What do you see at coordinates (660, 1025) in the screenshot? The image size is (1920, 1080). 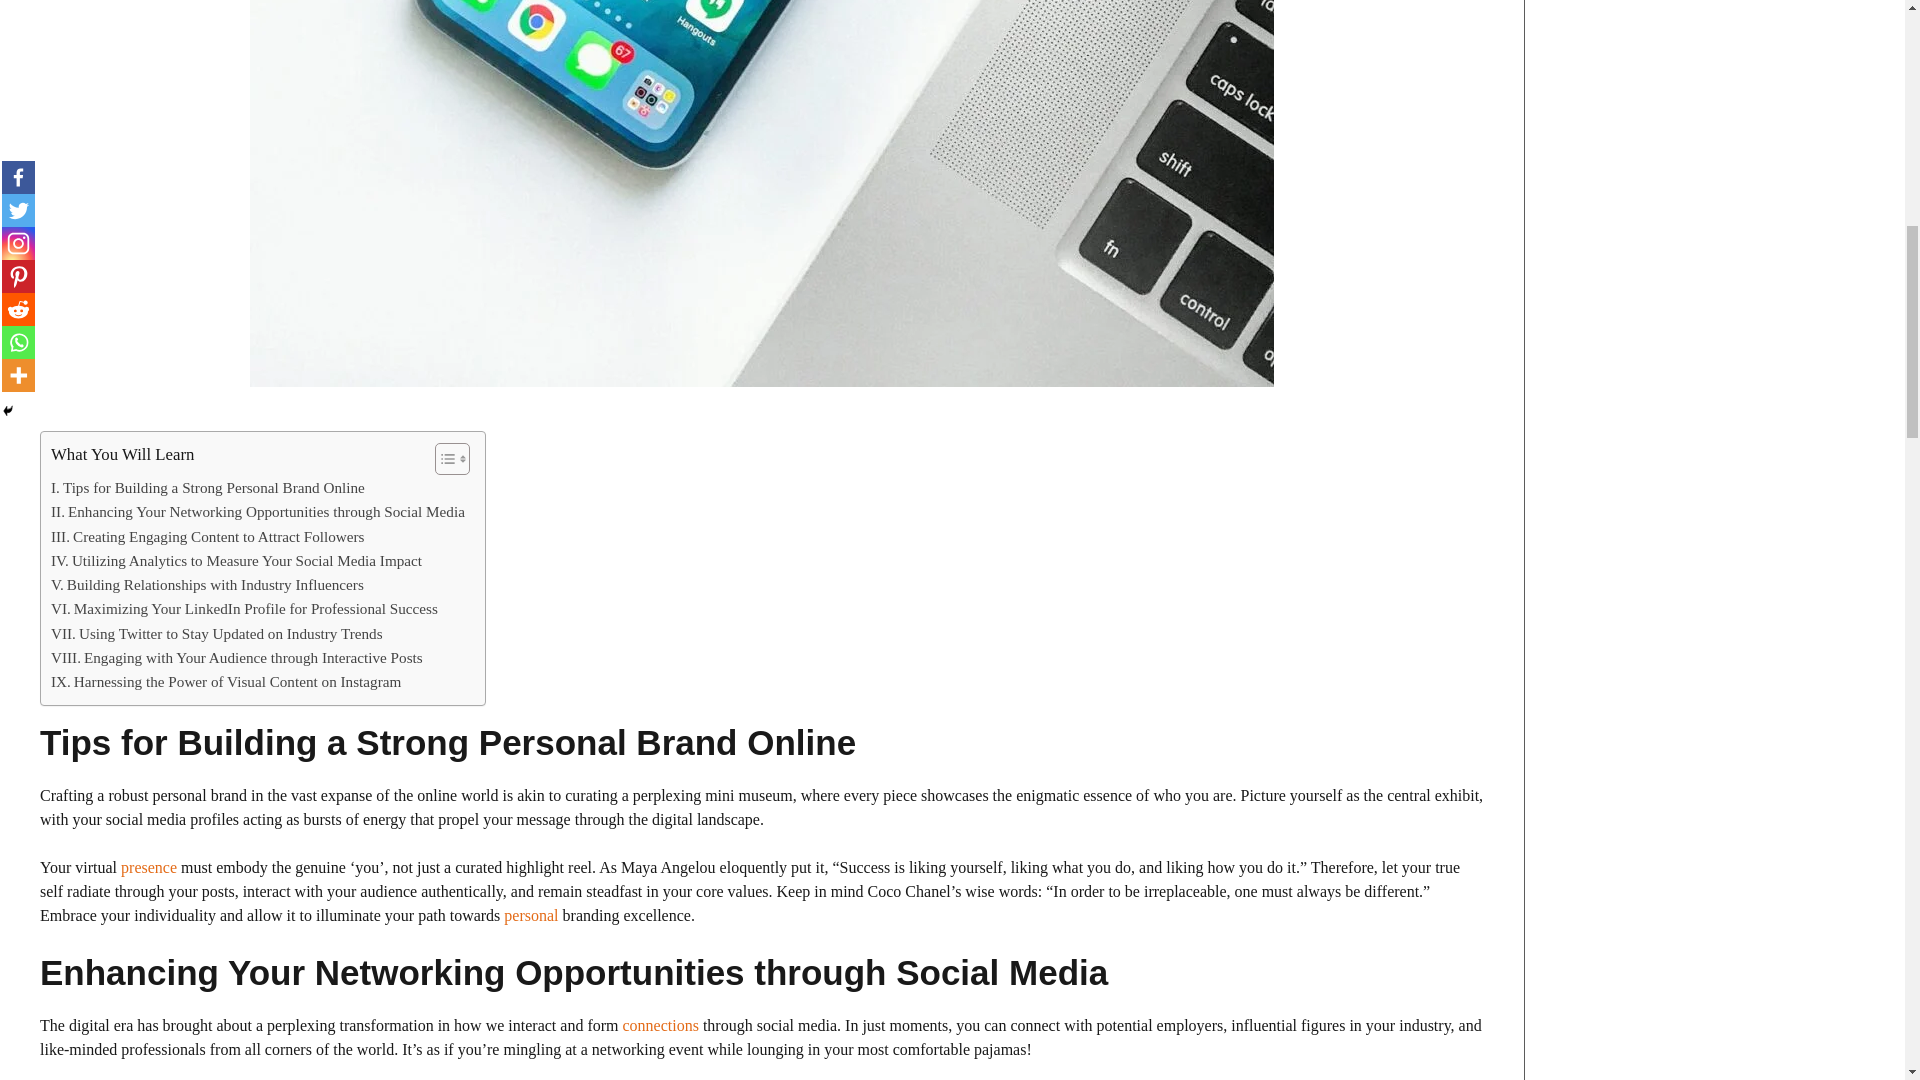 I see `connections` at bounding box center [660, 1025].